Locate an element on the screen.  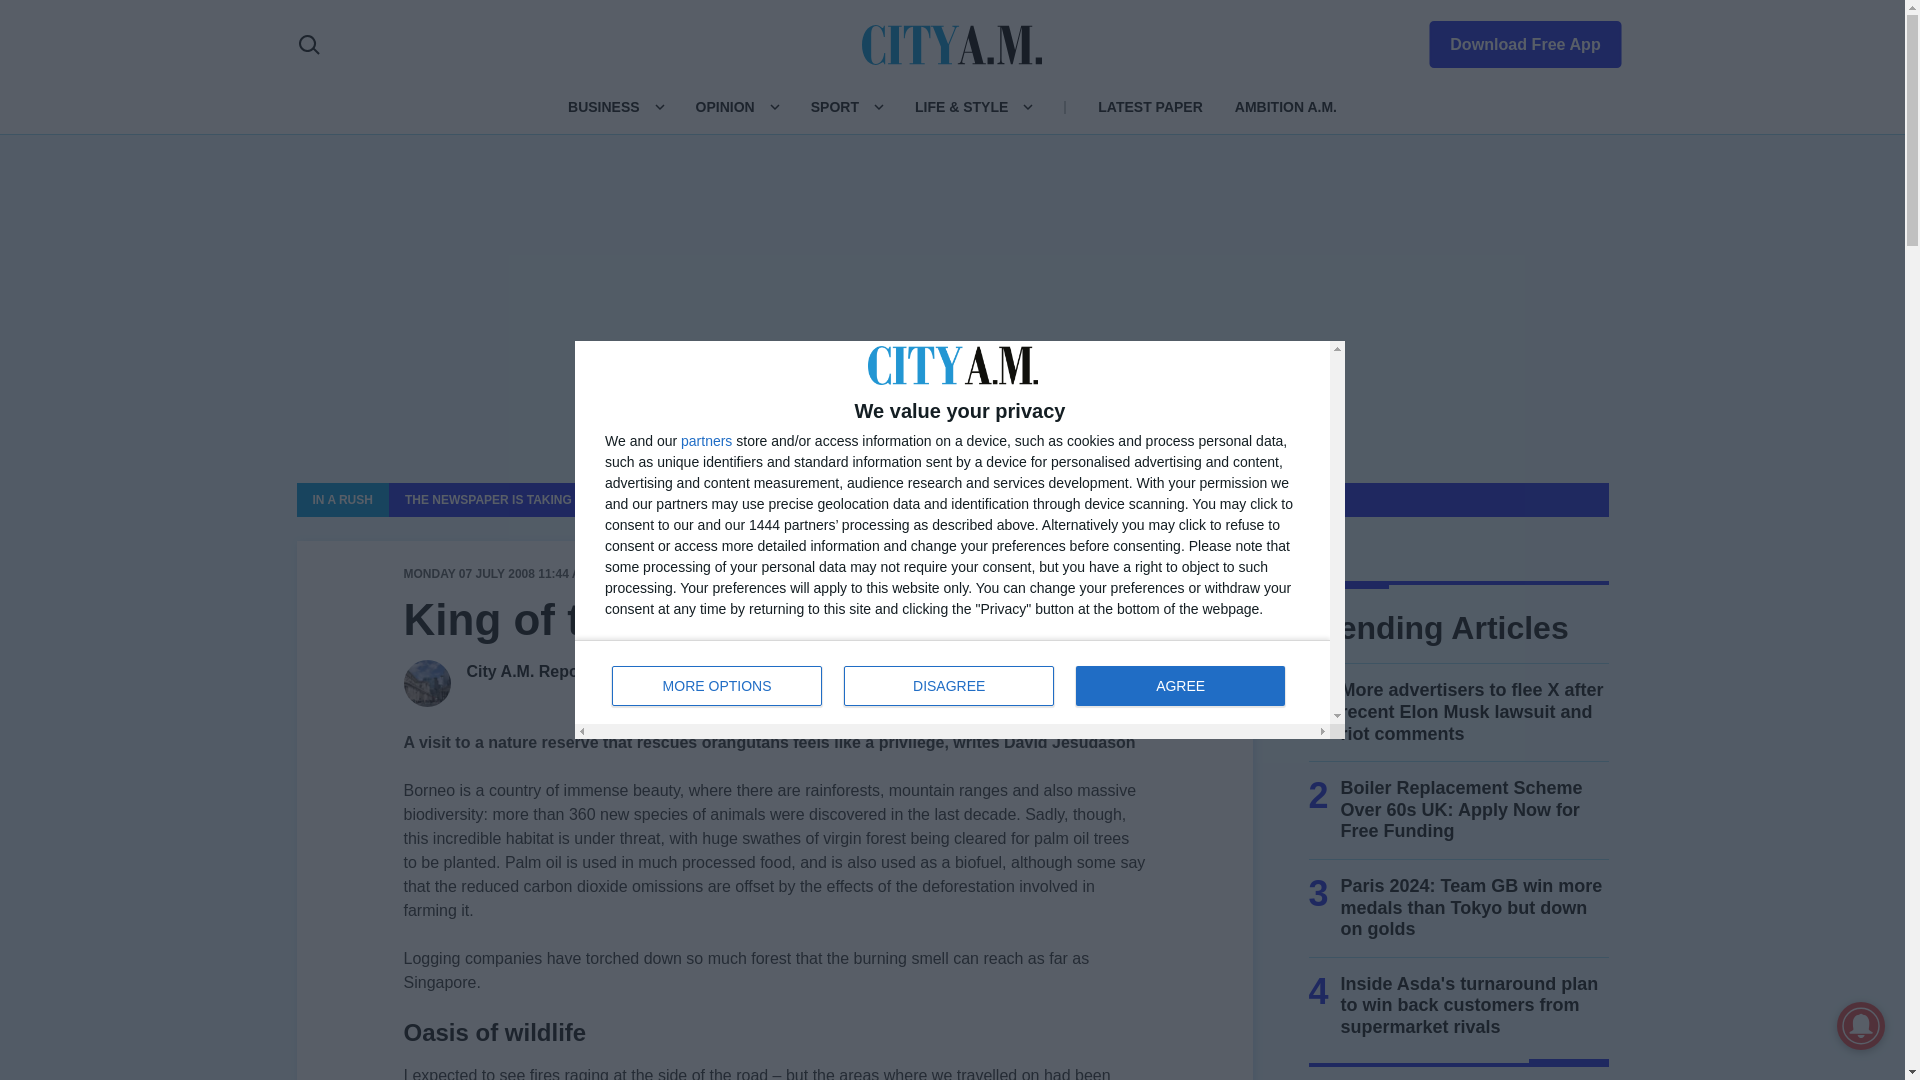
AGREE is located at coordinates (1180, 686).